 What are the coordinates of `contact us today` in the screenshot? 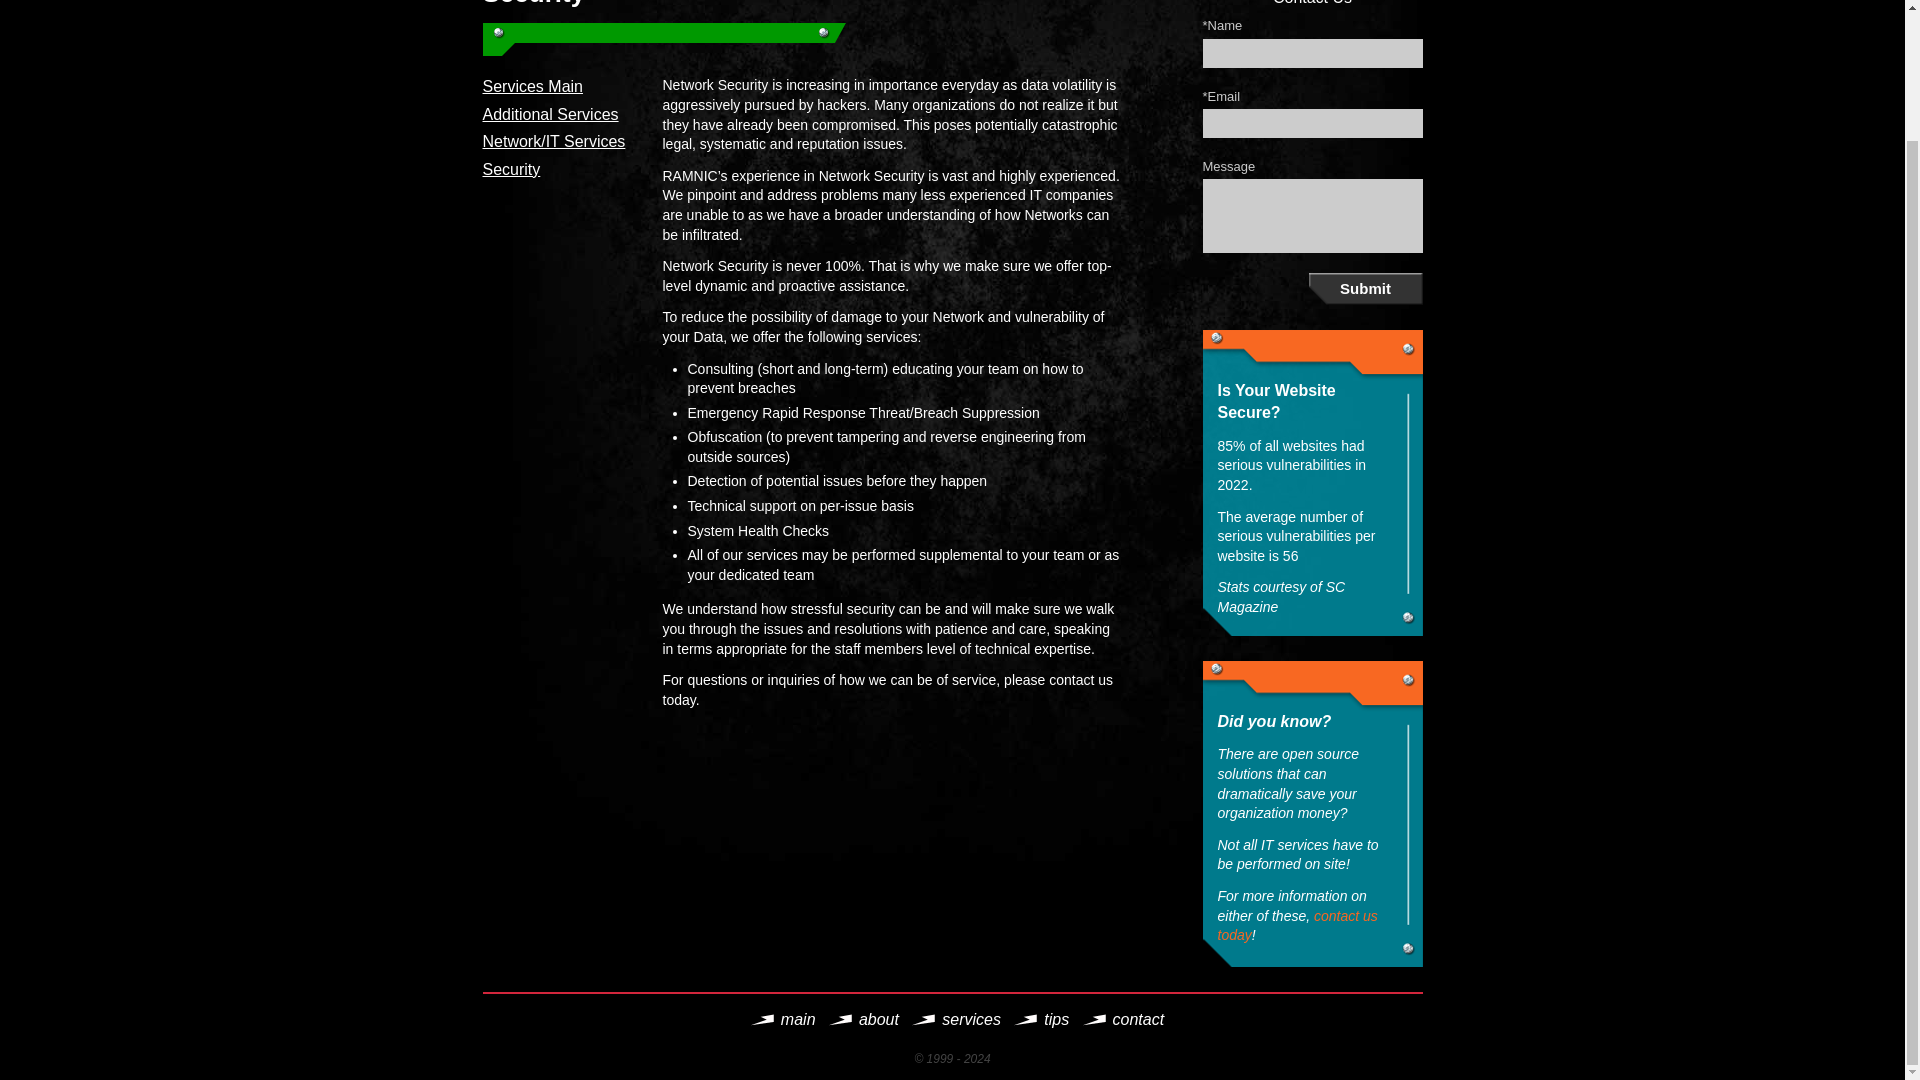 It's located at (1298, 924).